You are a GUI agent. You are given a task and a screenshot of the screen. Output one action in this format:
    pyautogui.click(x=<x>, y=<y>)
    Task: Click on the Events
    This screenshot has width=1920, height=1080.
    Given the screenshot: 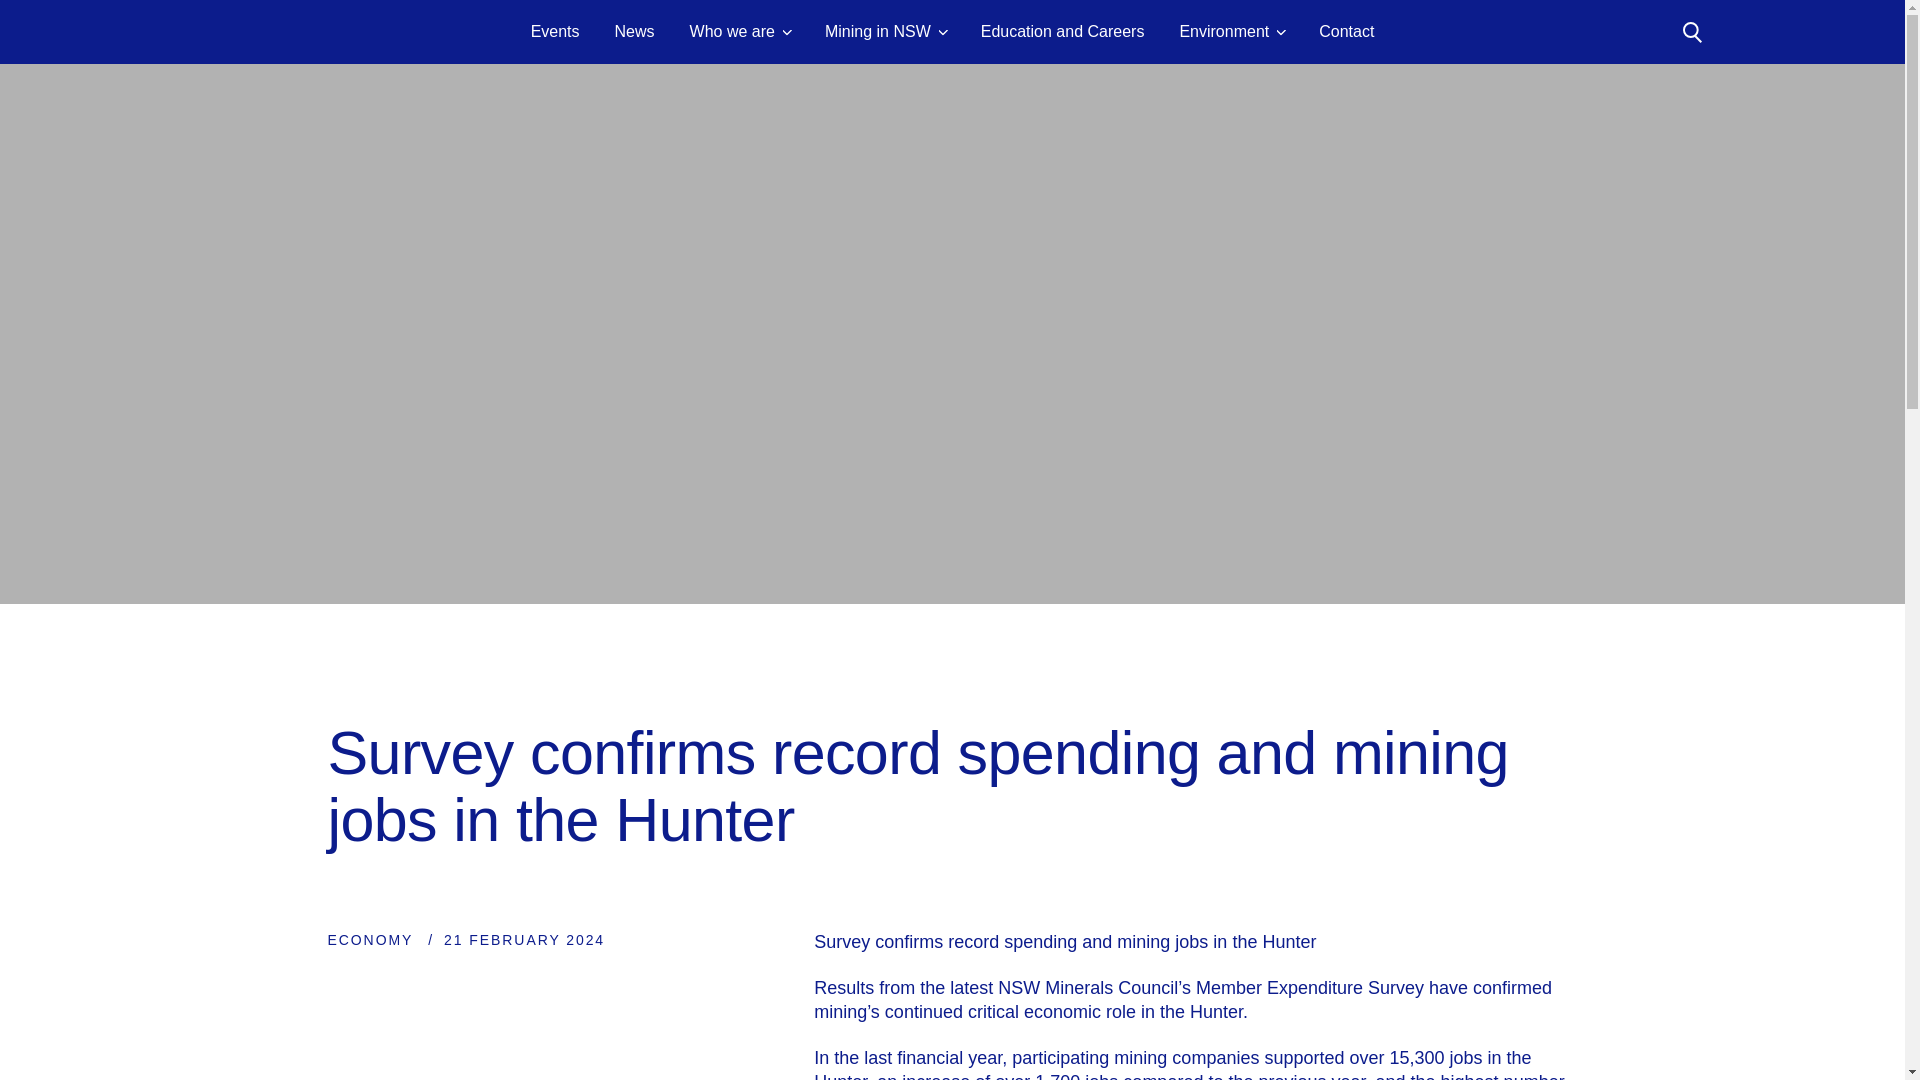 What is the action you would take?
    pyautogui.click(x=555, y=32)
    